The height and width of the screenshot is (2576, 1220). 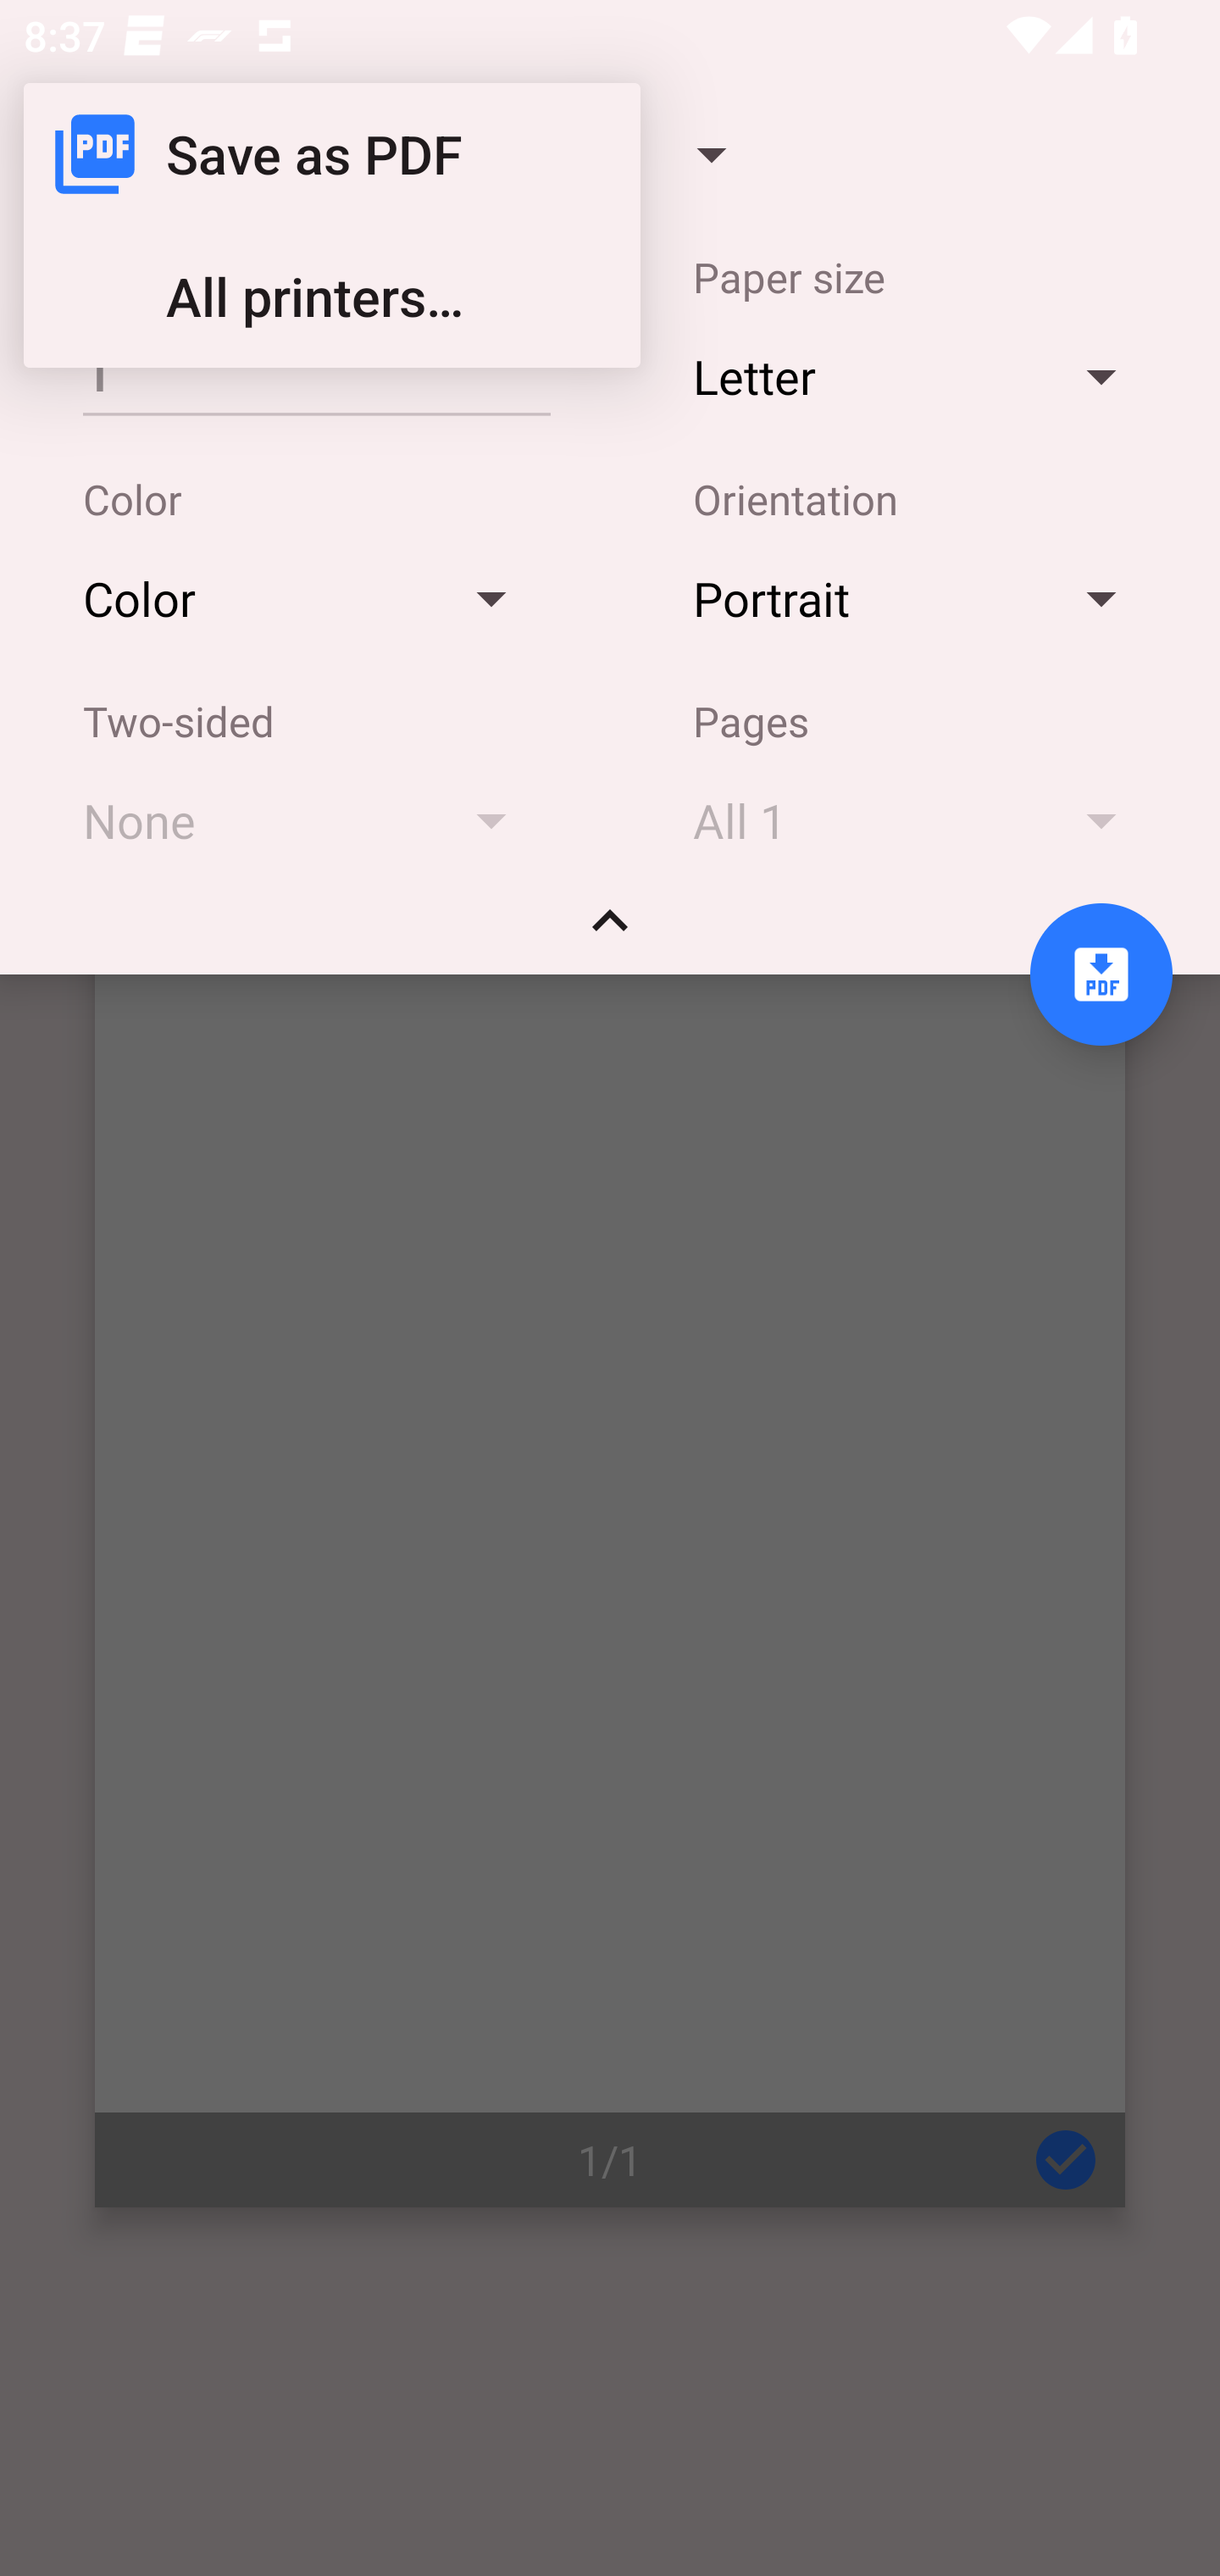 I want to click on Save as PDF, so click(x=332, y=154).